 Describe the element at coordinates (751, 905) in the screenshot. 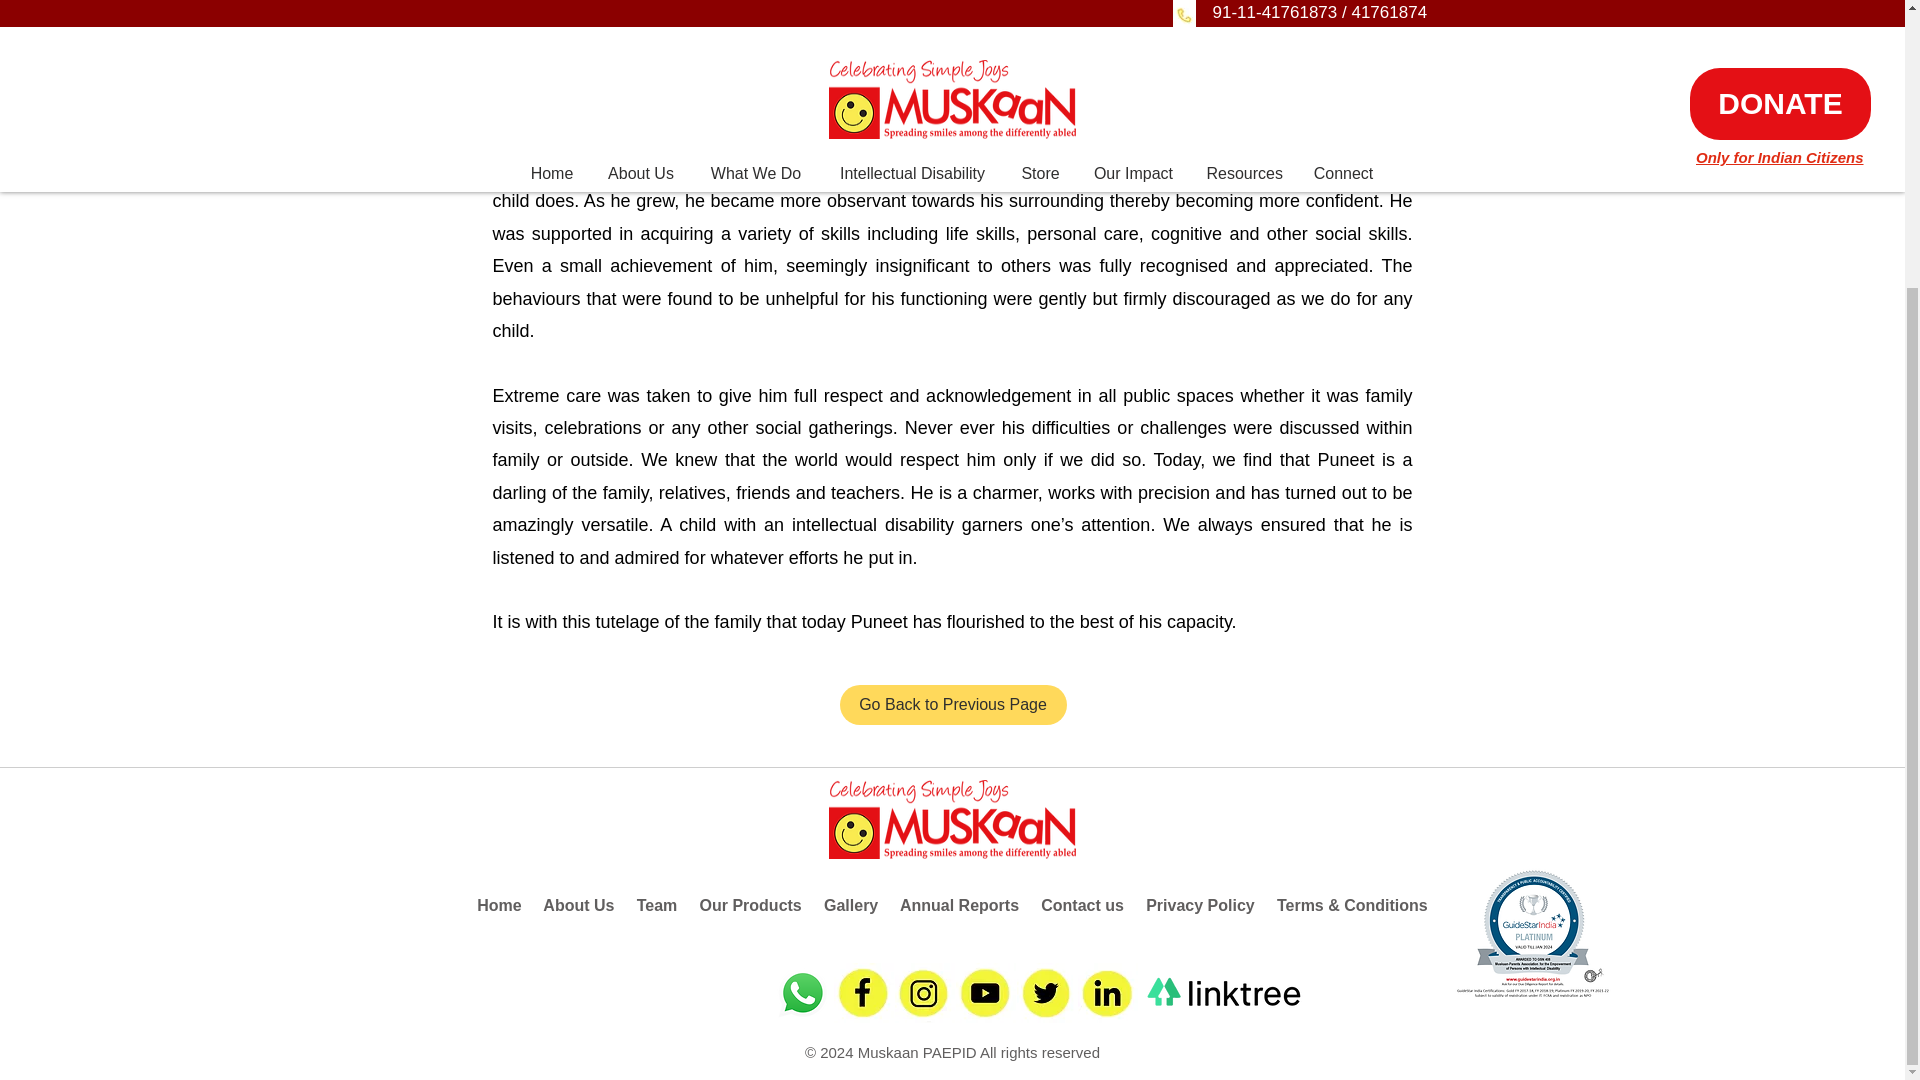

I see `Our Products` at that location.